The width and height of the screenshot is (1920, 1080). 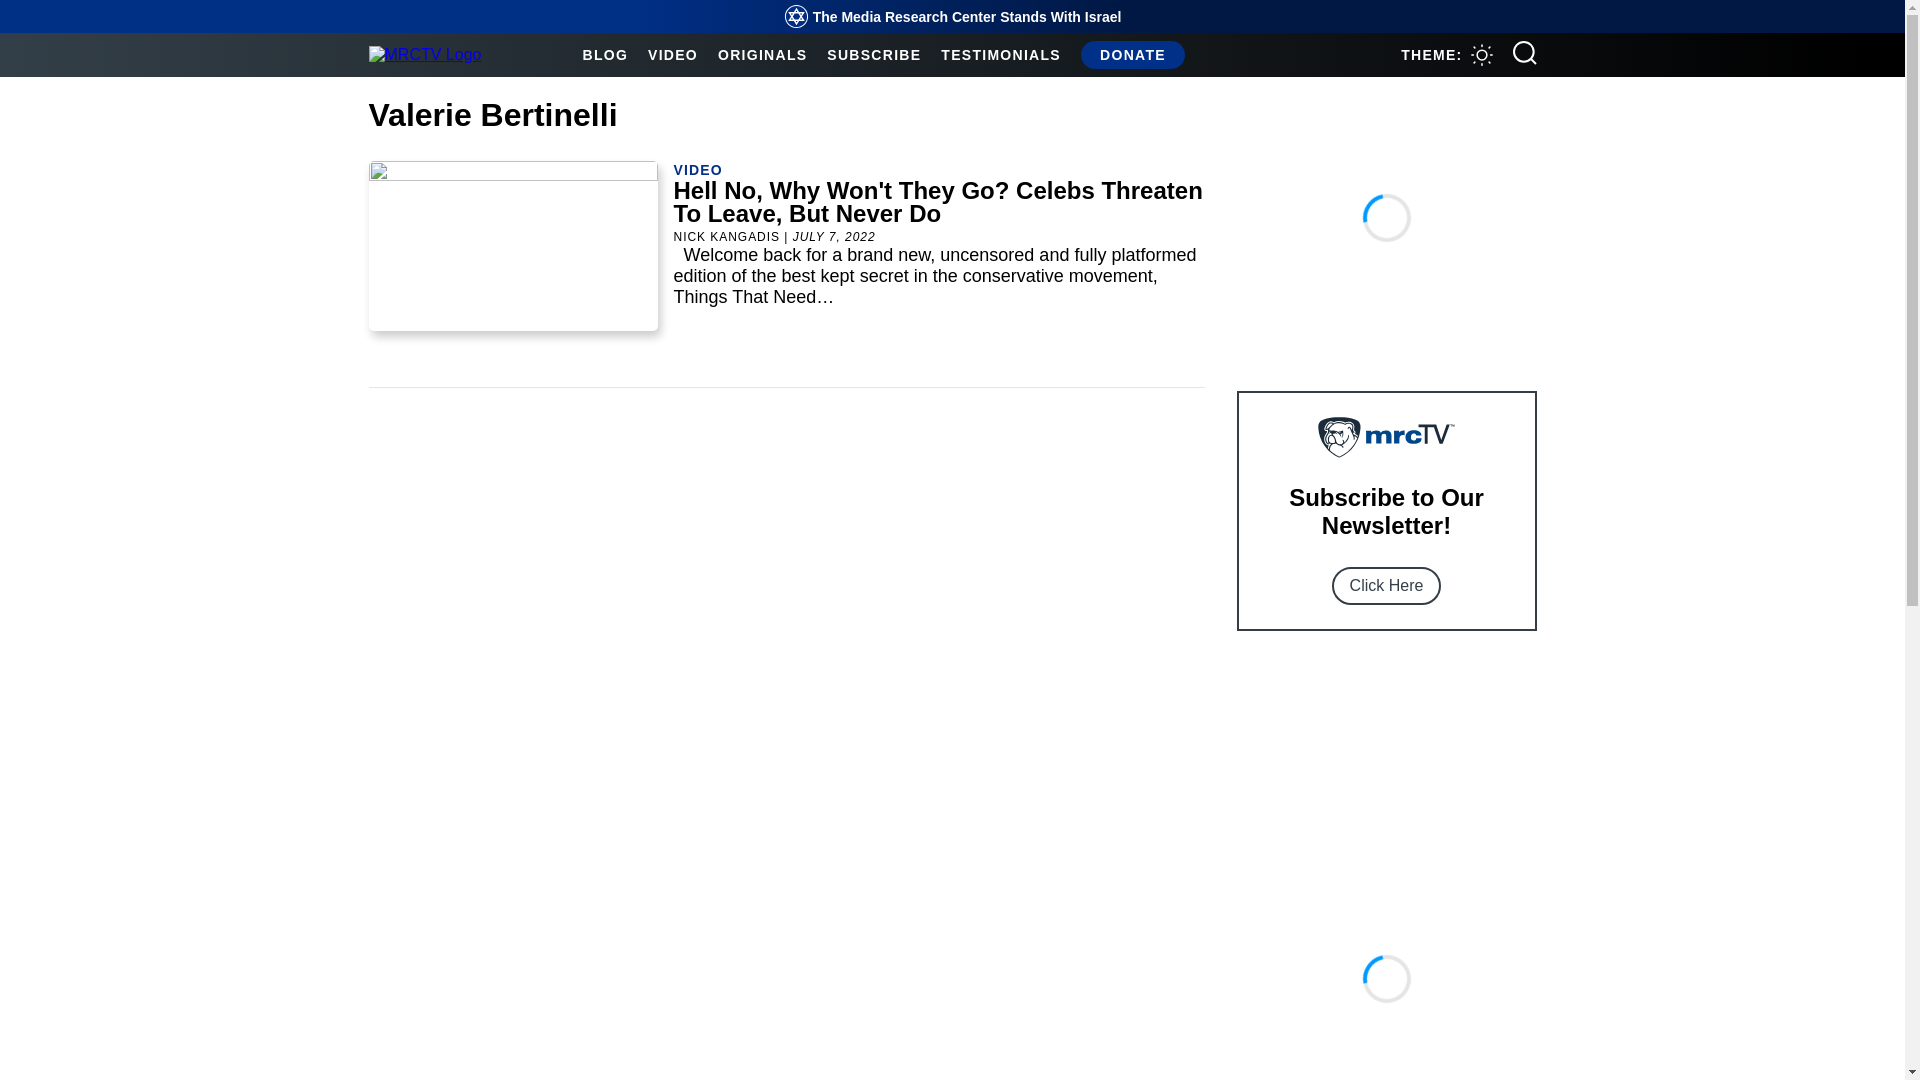 I want to click on NICK KANGADIS, so click(x=727, y=237).